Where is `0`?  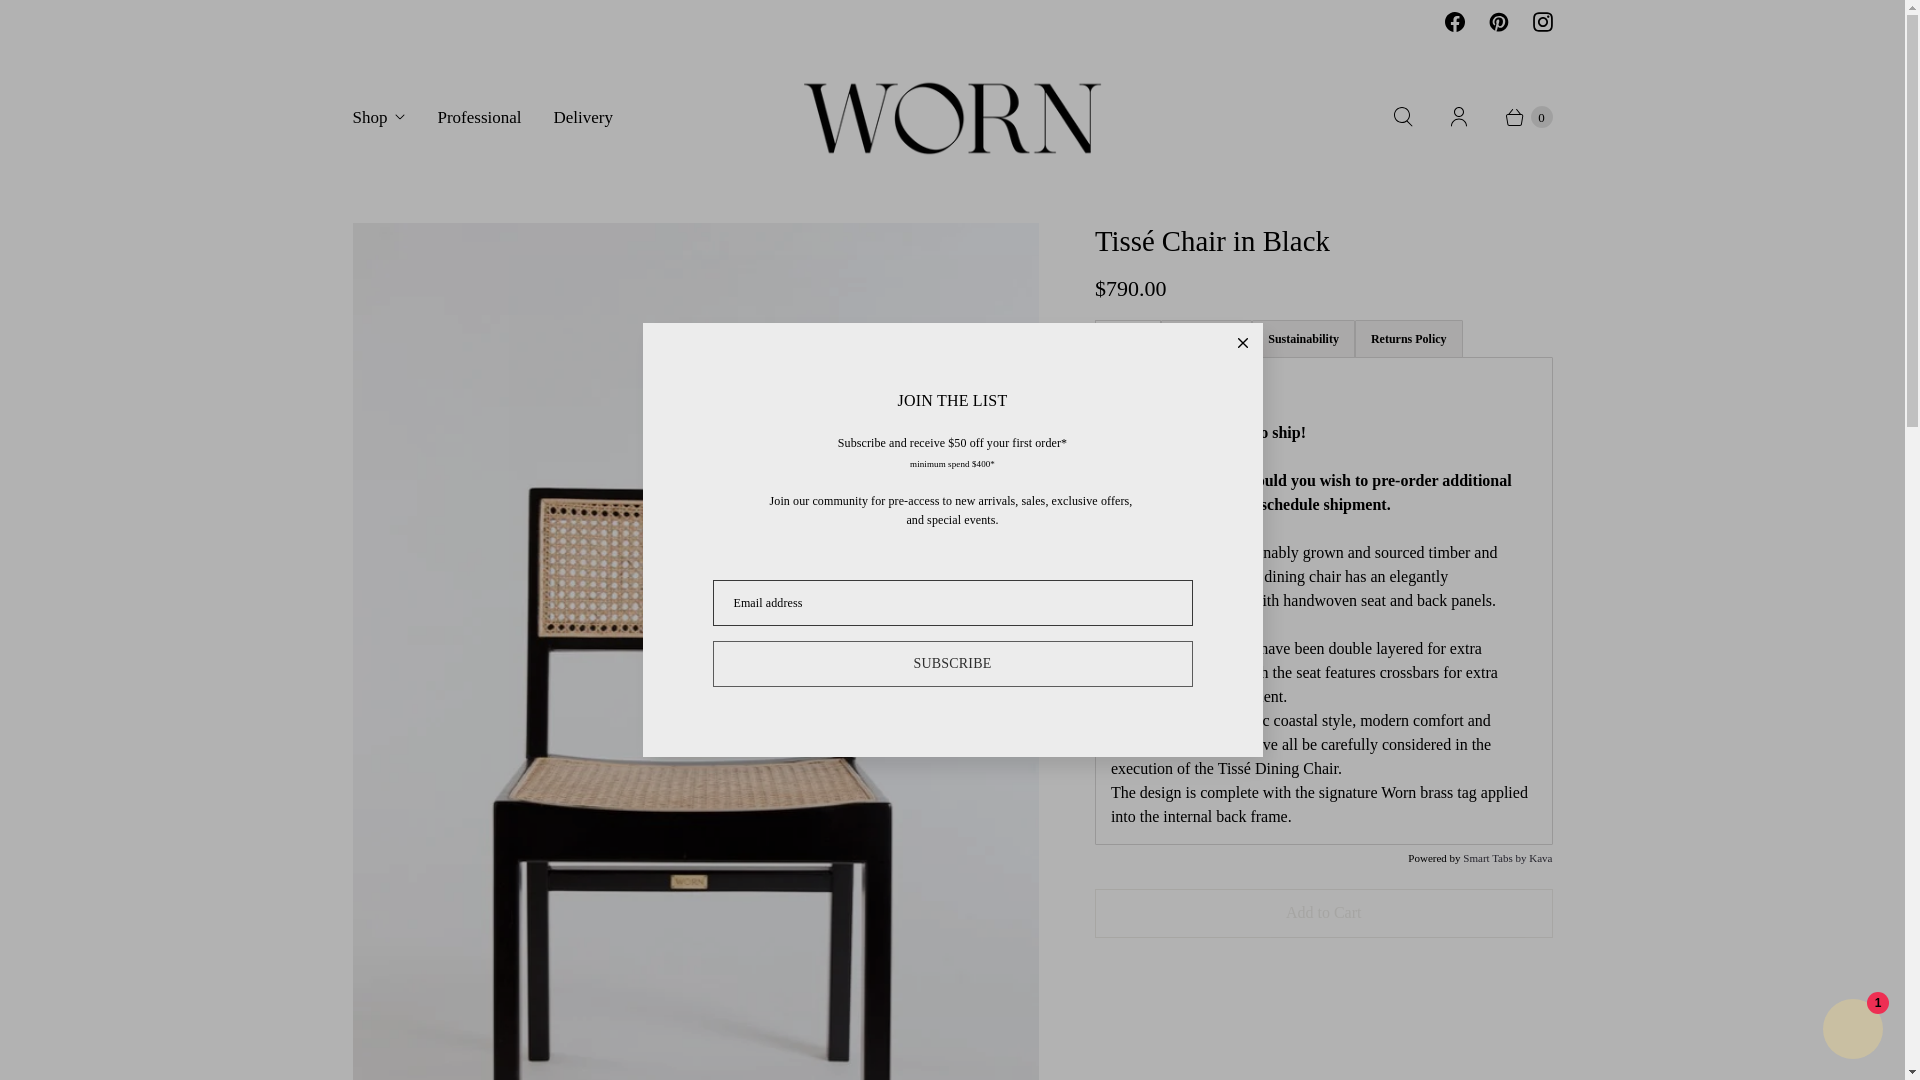 0 is located at coordinates (1518, 116).